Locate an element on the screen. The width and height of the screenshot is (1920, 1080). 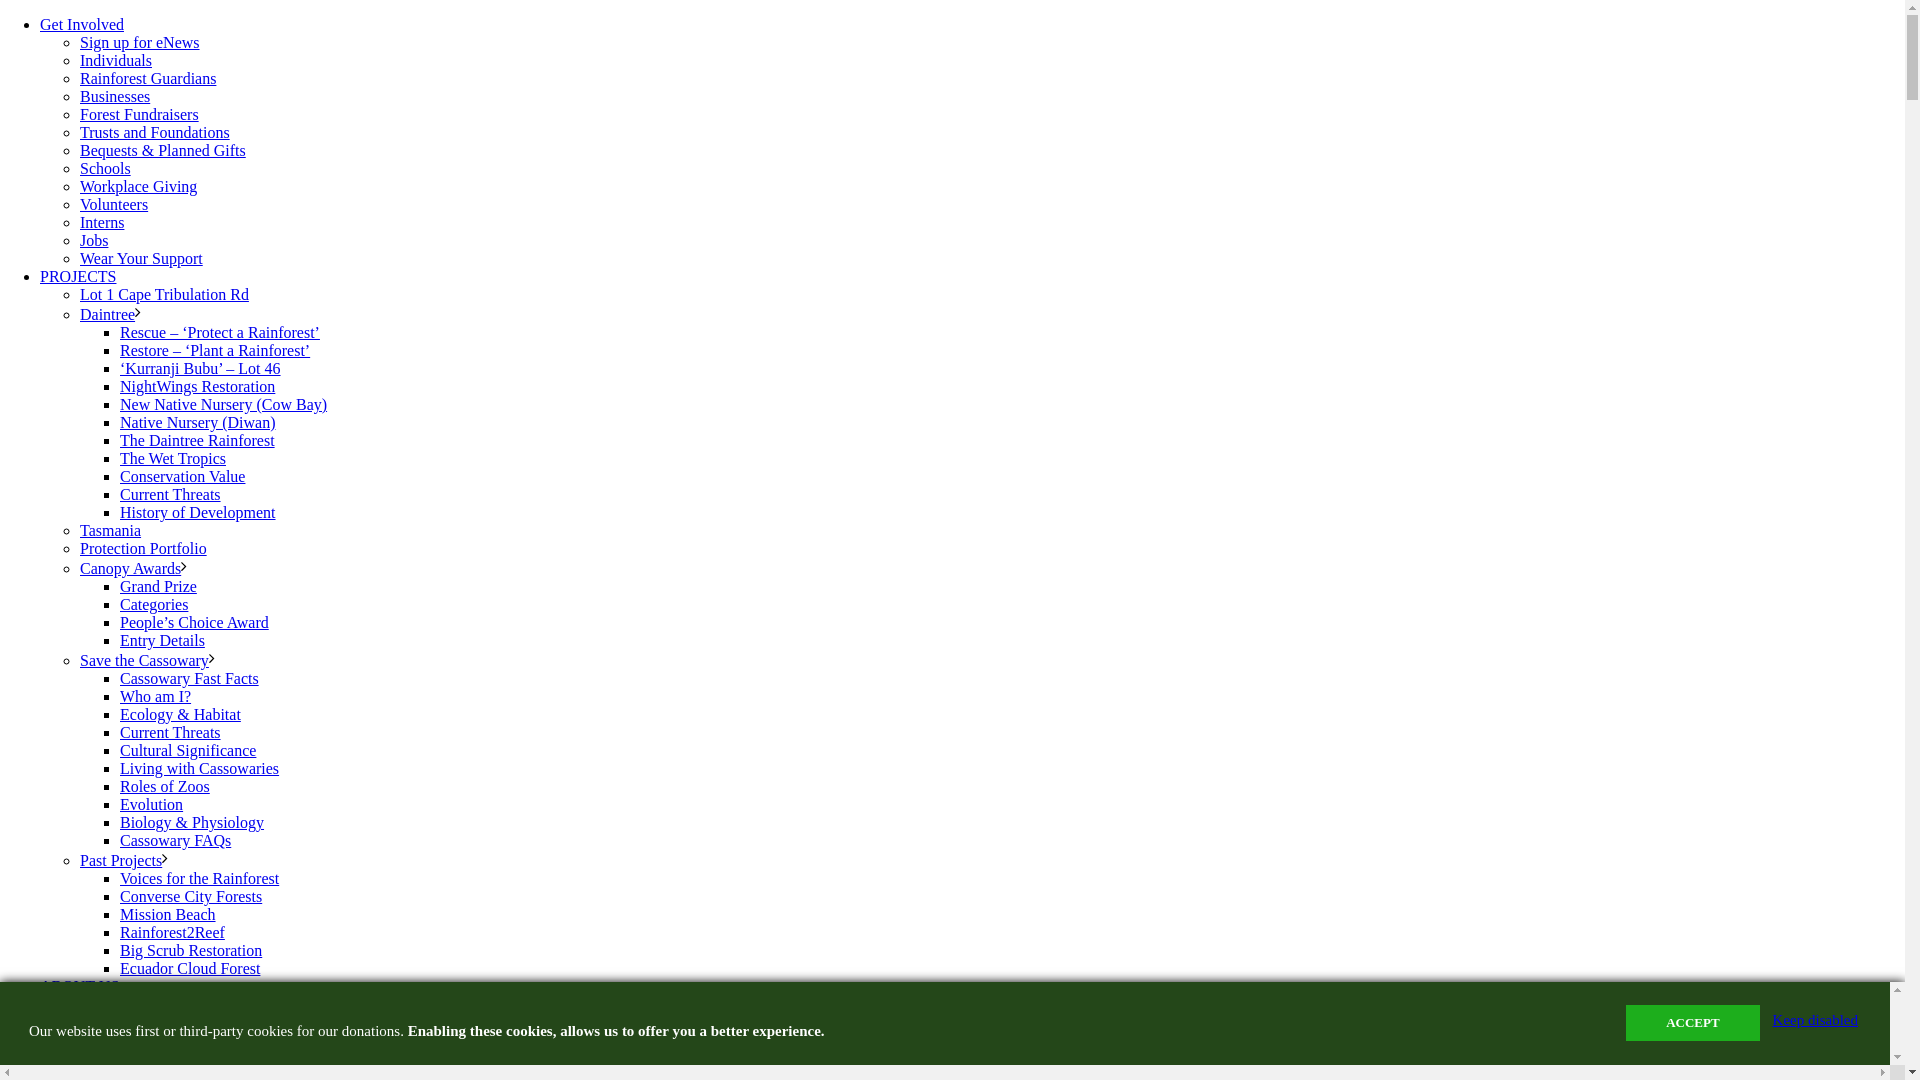
Volunteers is located at coordinates (114, 200).